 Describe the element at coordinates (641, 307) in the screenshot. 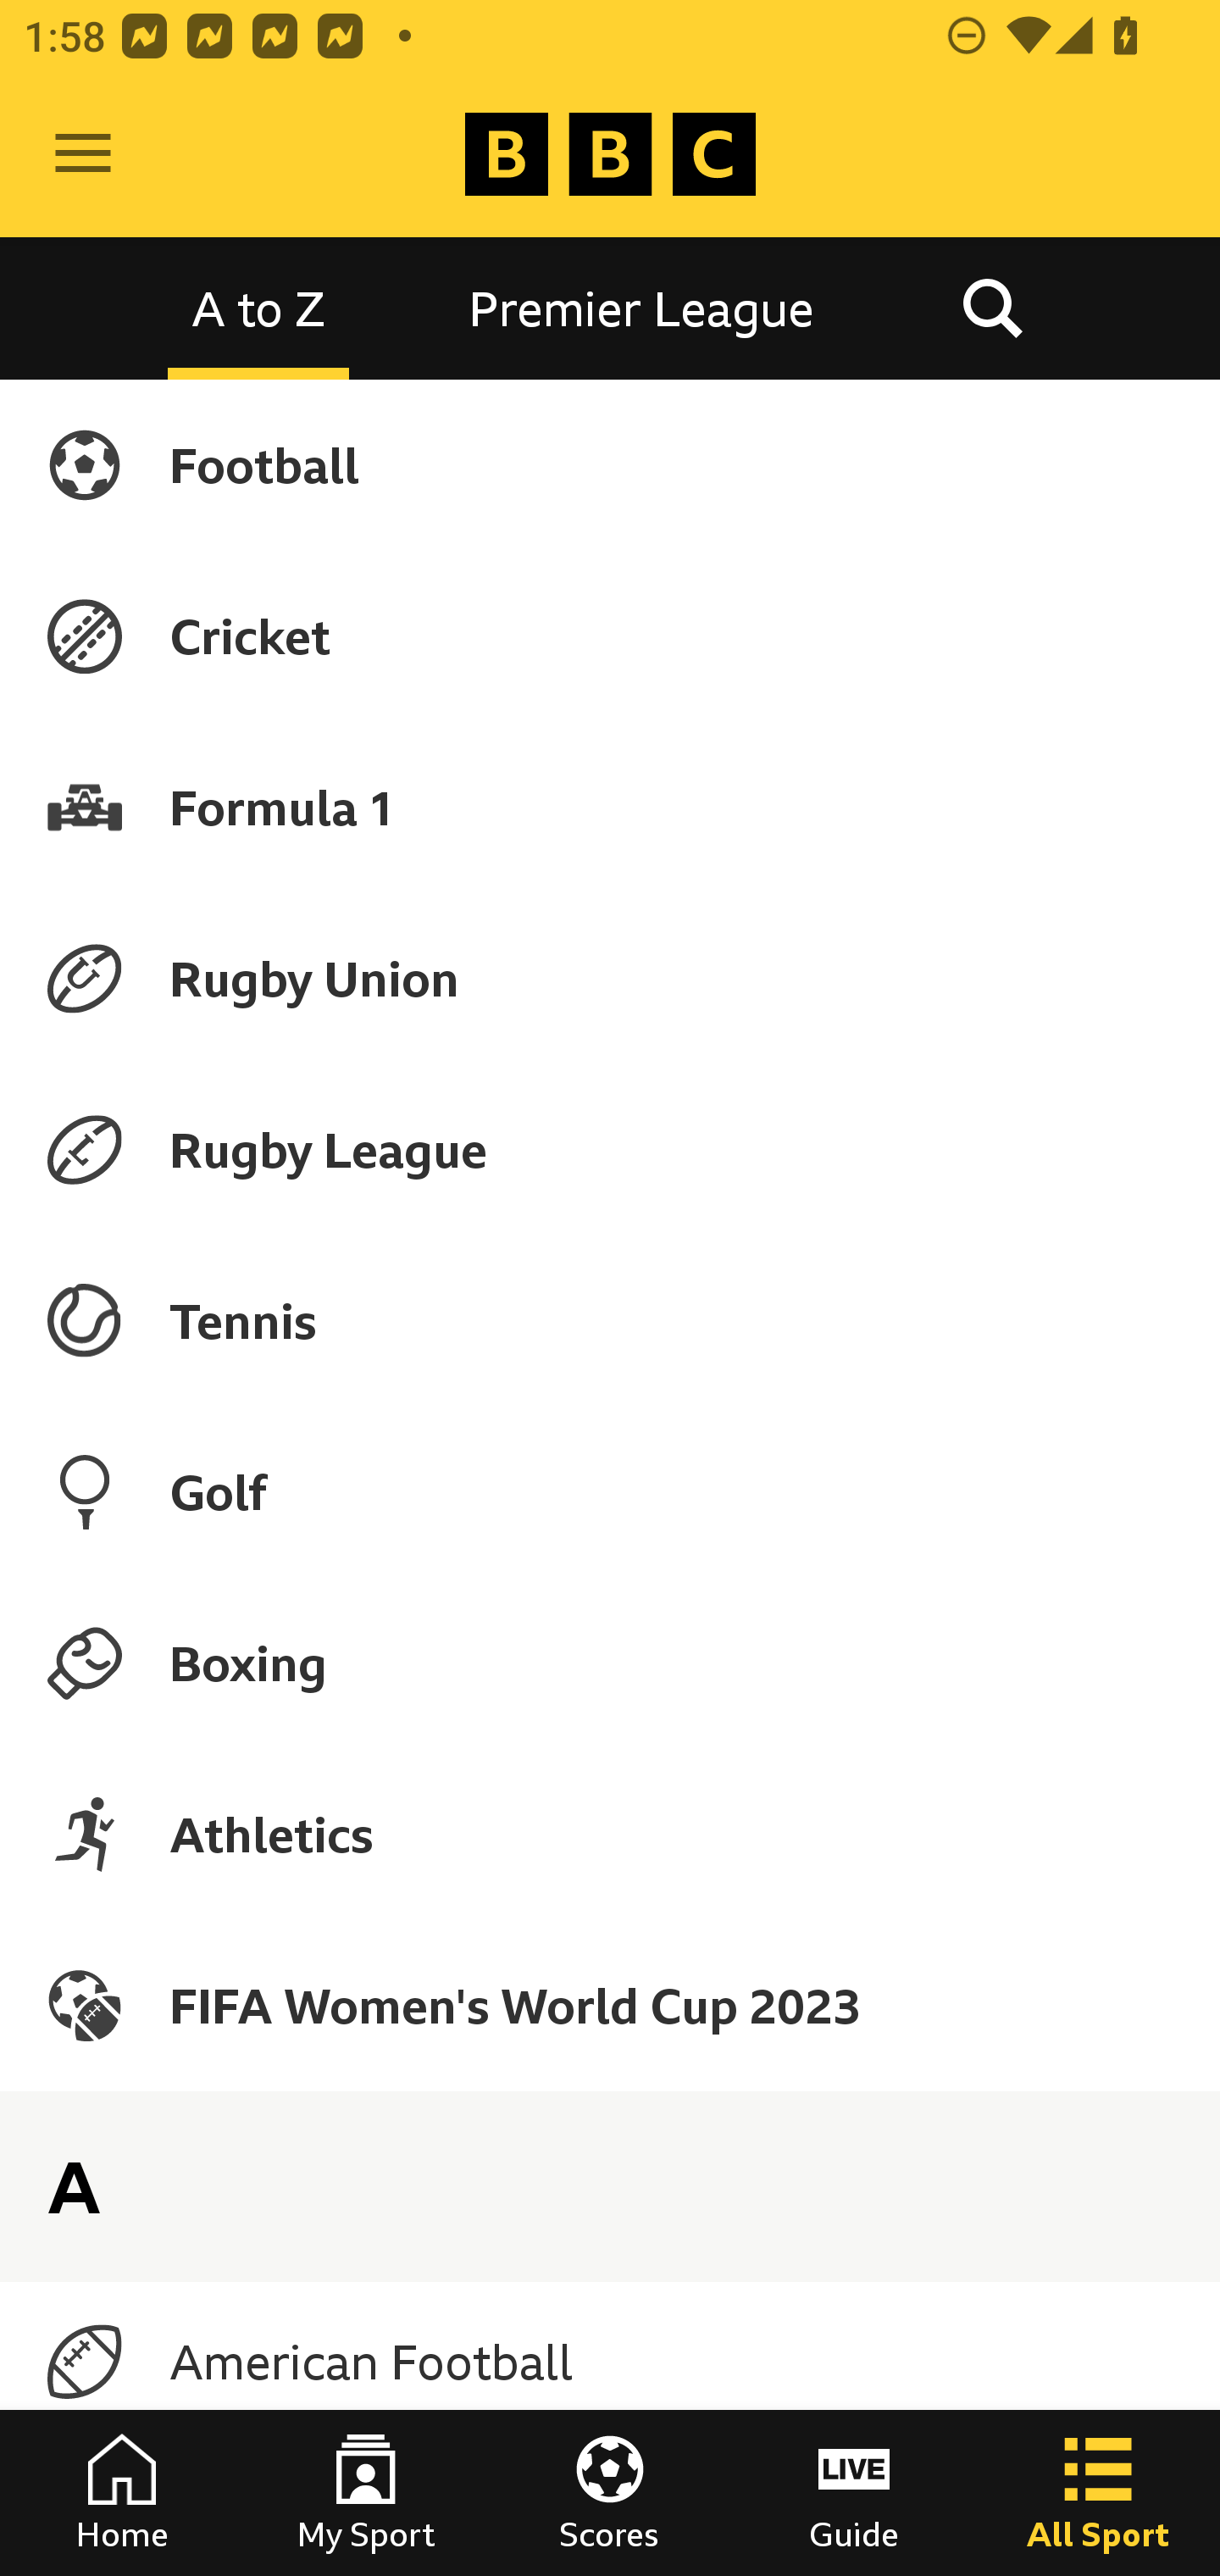

I see `Premier League` at that location.